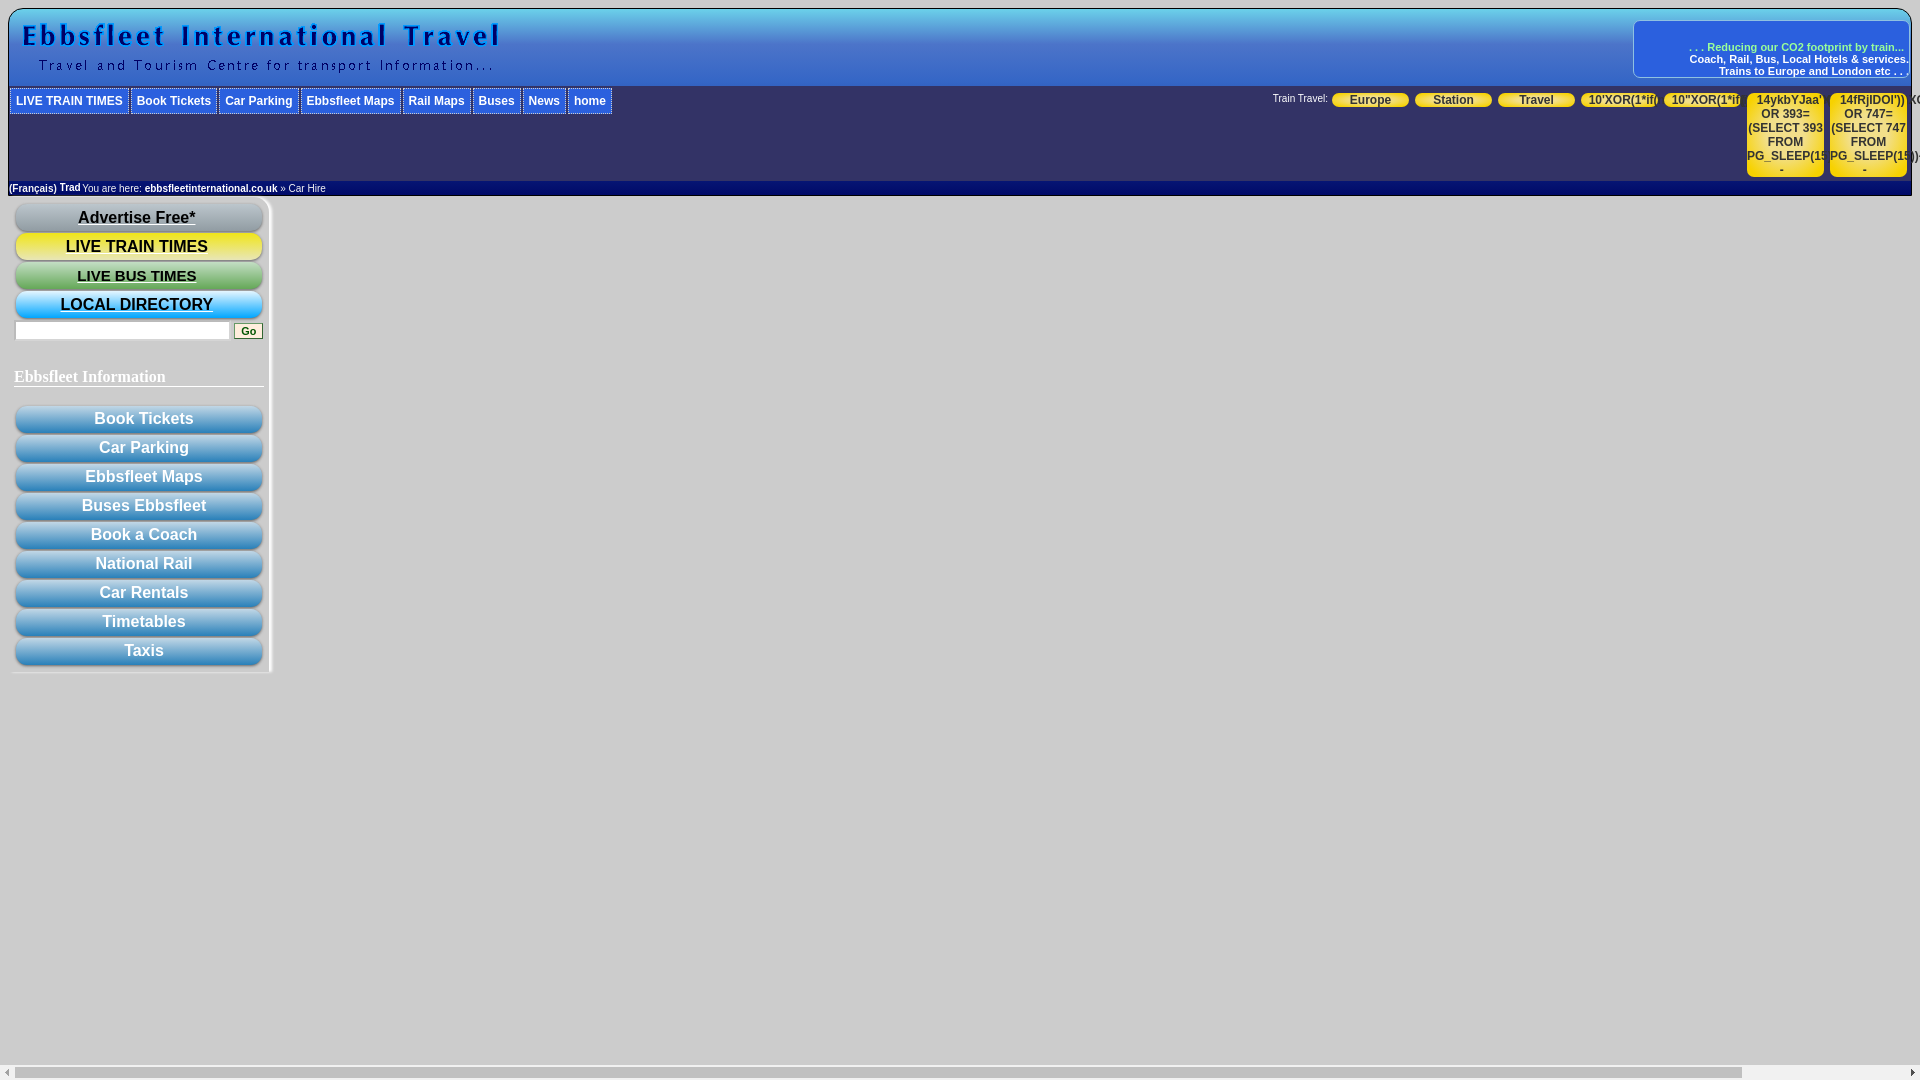 The width and height of the screenshot is (1920, 1080). What do you see at coordinates (258, 100) in the screenshot?
I see `Car Parking` at bounding box center [258, 100].